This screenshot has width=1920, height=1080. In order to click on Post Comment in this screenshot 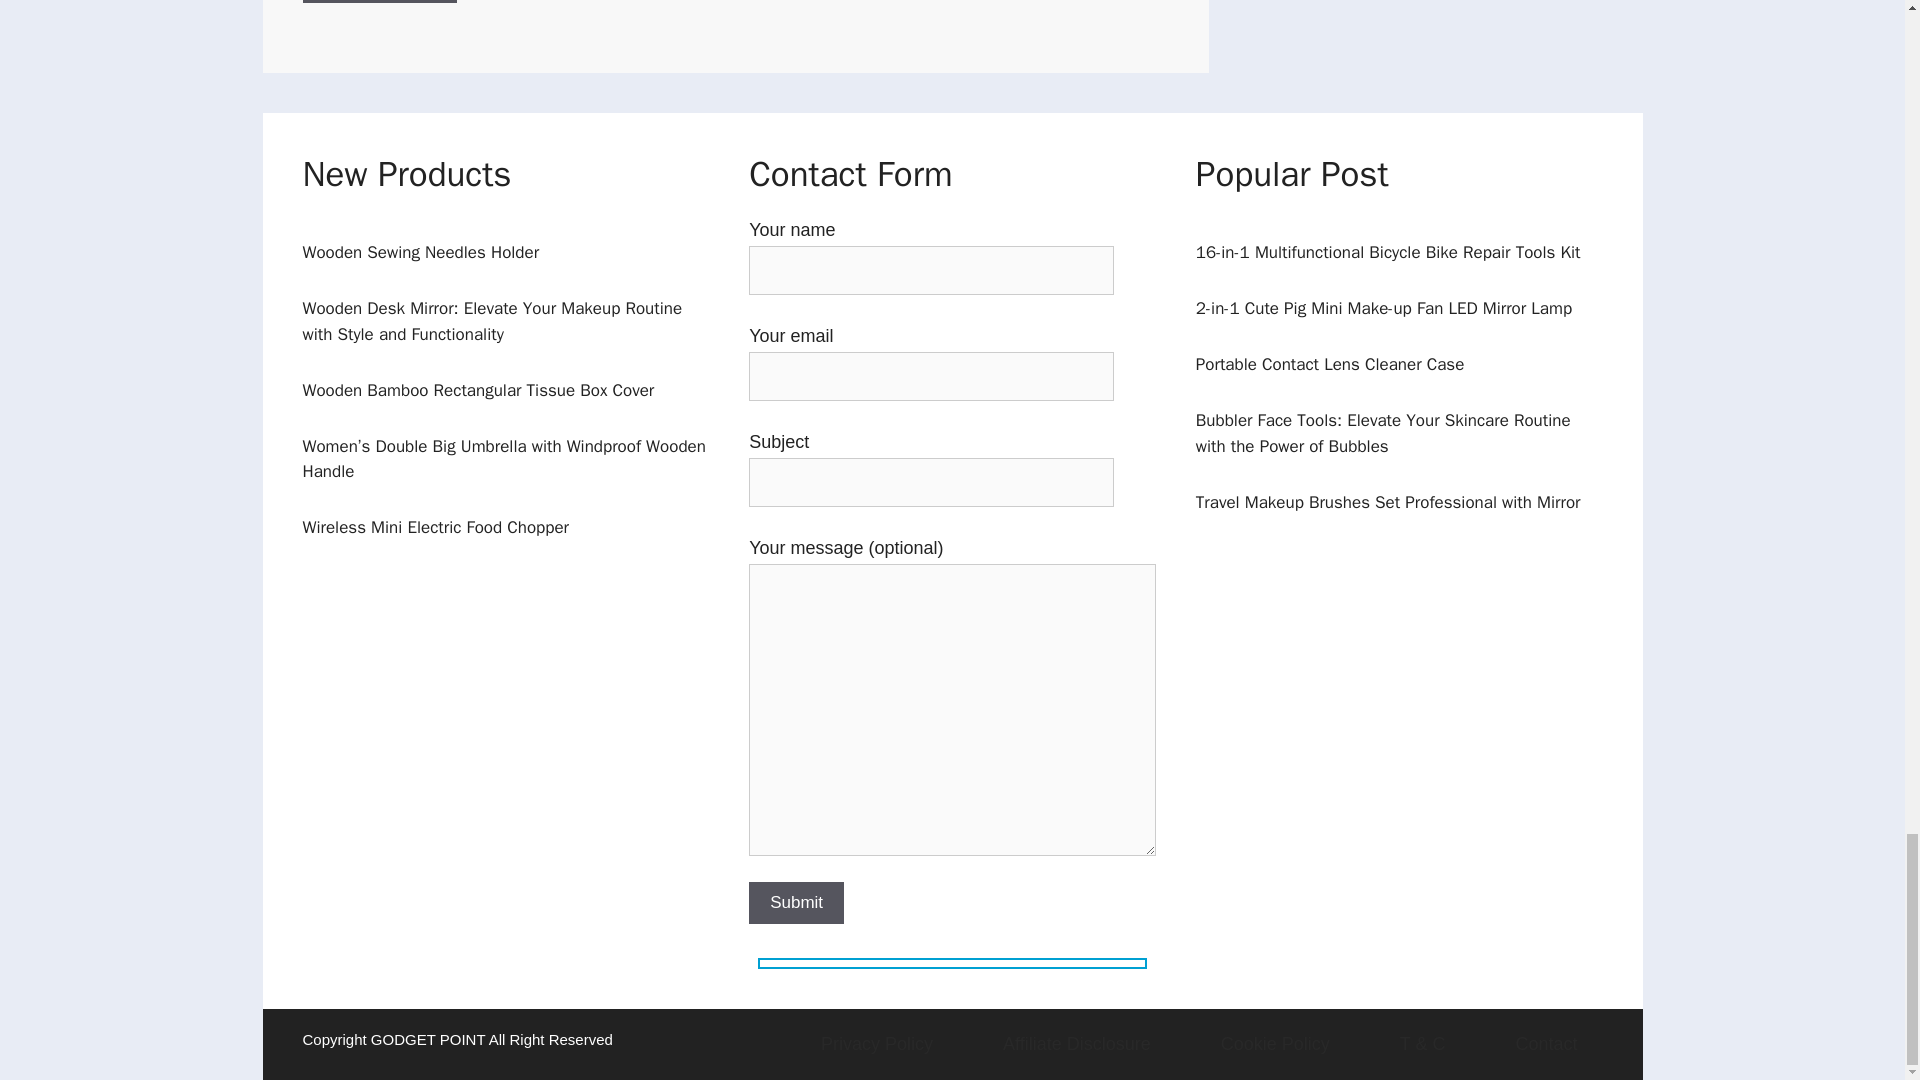, I will do `click(378, 1)`.